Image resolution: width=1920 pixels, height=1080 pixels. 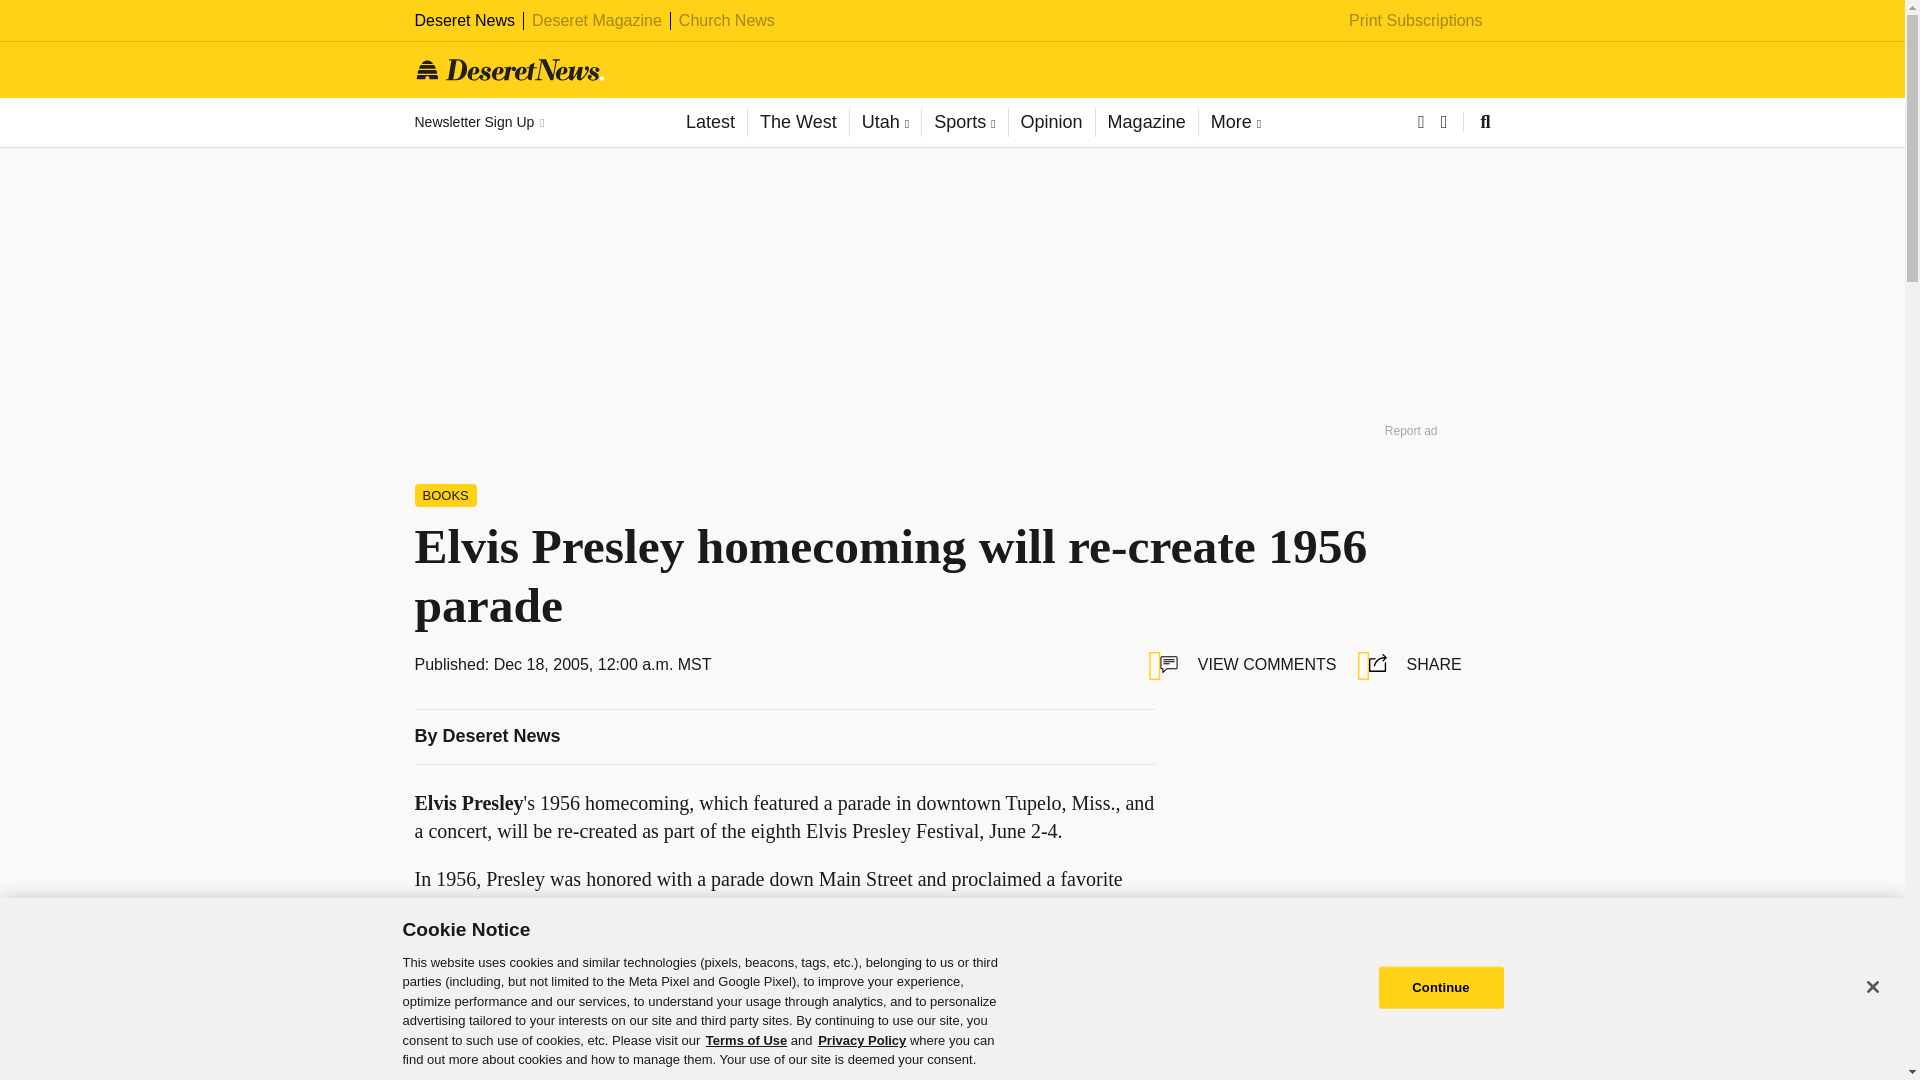 What do you see at coordinates (1330, 834) in the screenshot?
I see `3rd party ad content` at bounding box center [1330, 834].